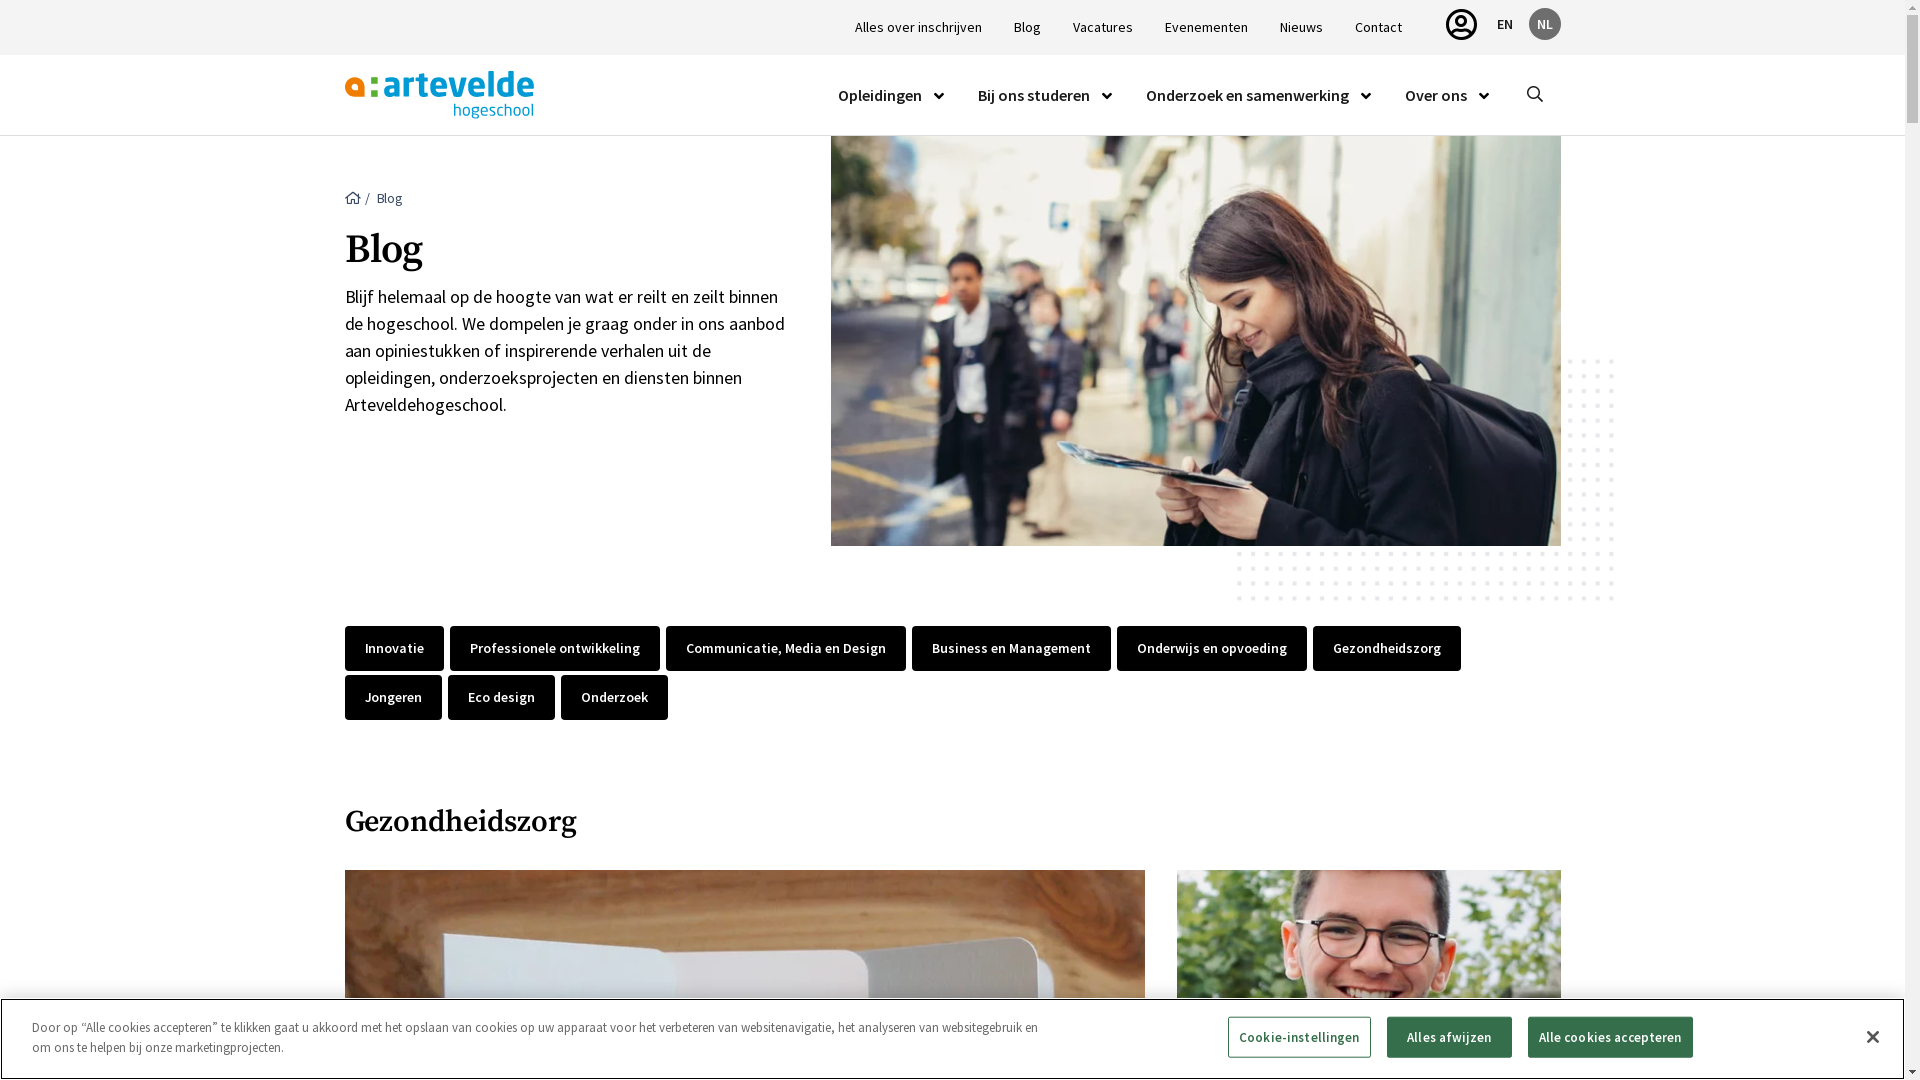 This screenshot has height=1080, width=1920. What do you see at coordinates (352, 198) in the screenshot?
I see `Home` at bounding box center [352, 198].